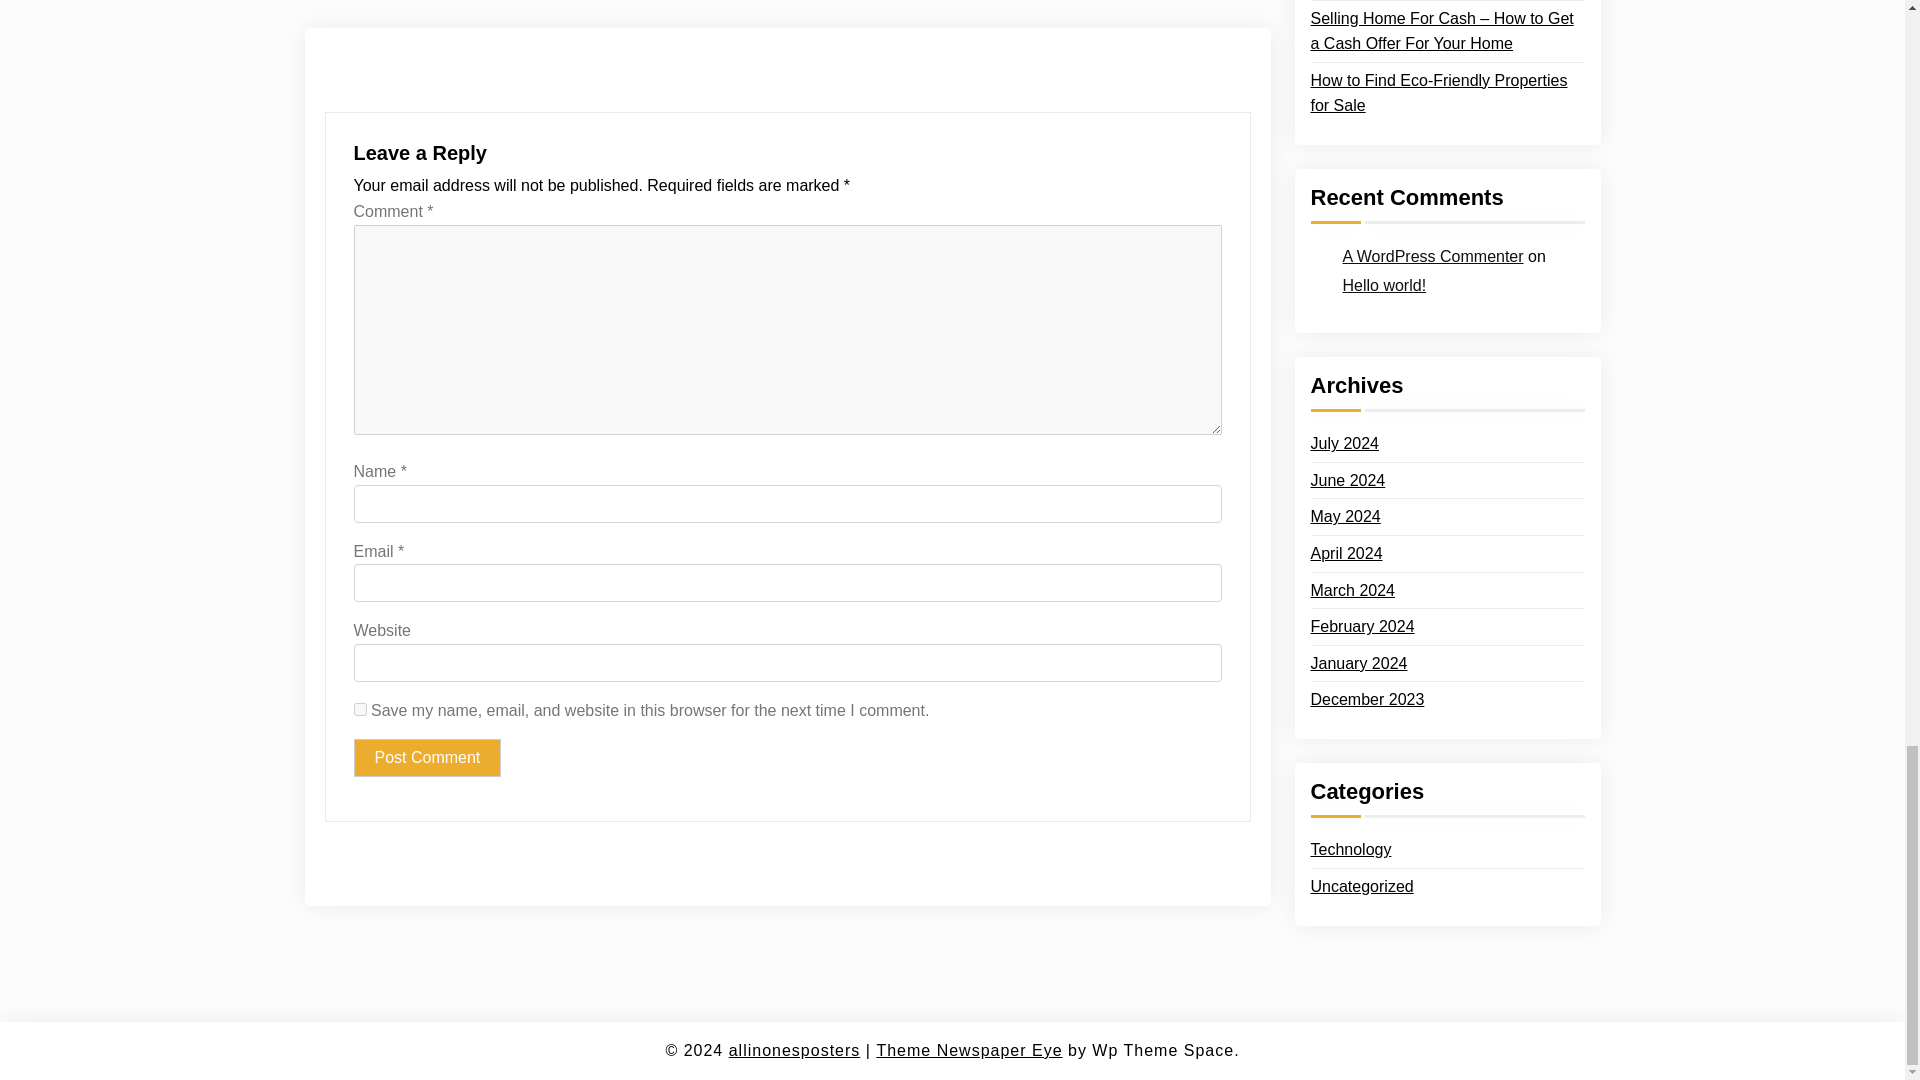 Image resolution: width=1920 pixels, height=1080 pixels. What do you see at coordinates (360, 710) in the screenshot?
I see `yes` at bounding box center [360, 710].